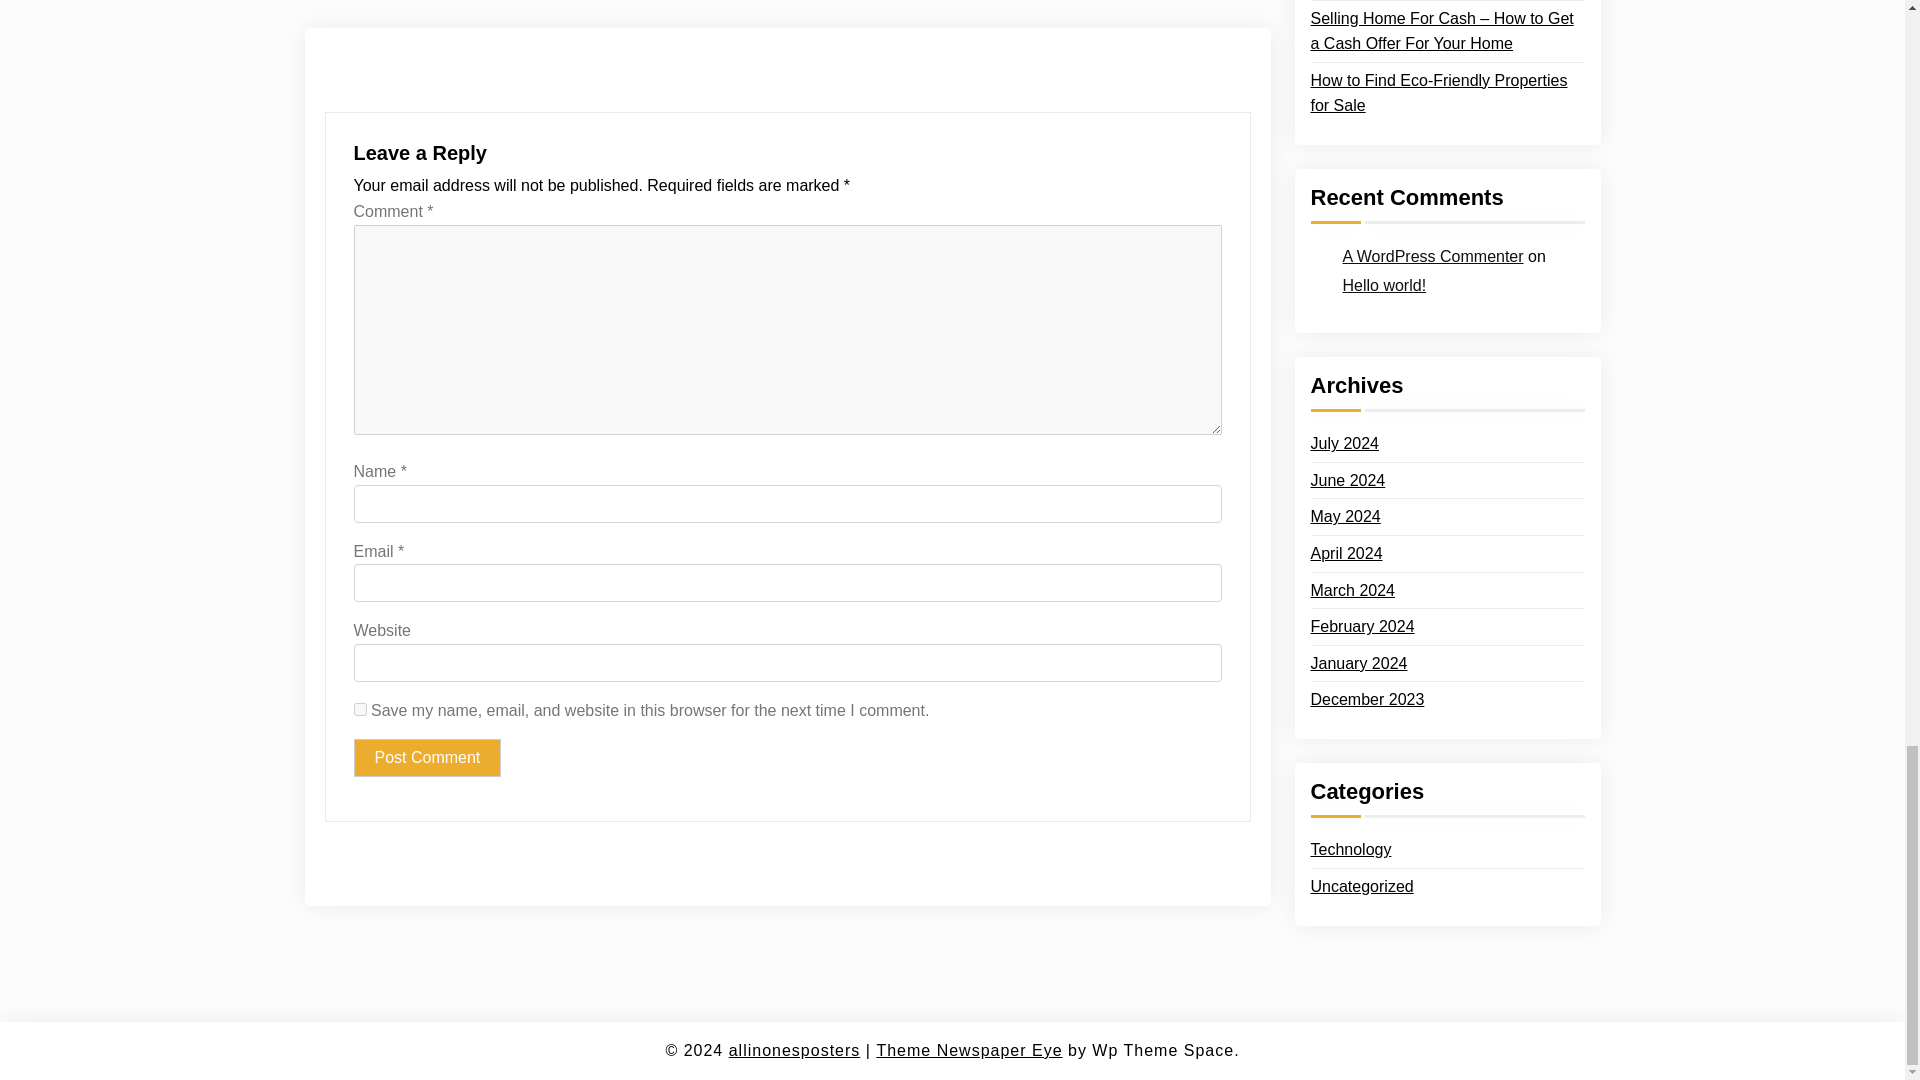 Image resolution: width=1920 pixels, height=1080 pixels. What do you see at coordinates (360, 710) in the screenshot?
I see `yes` at bounding box center [360, 710].